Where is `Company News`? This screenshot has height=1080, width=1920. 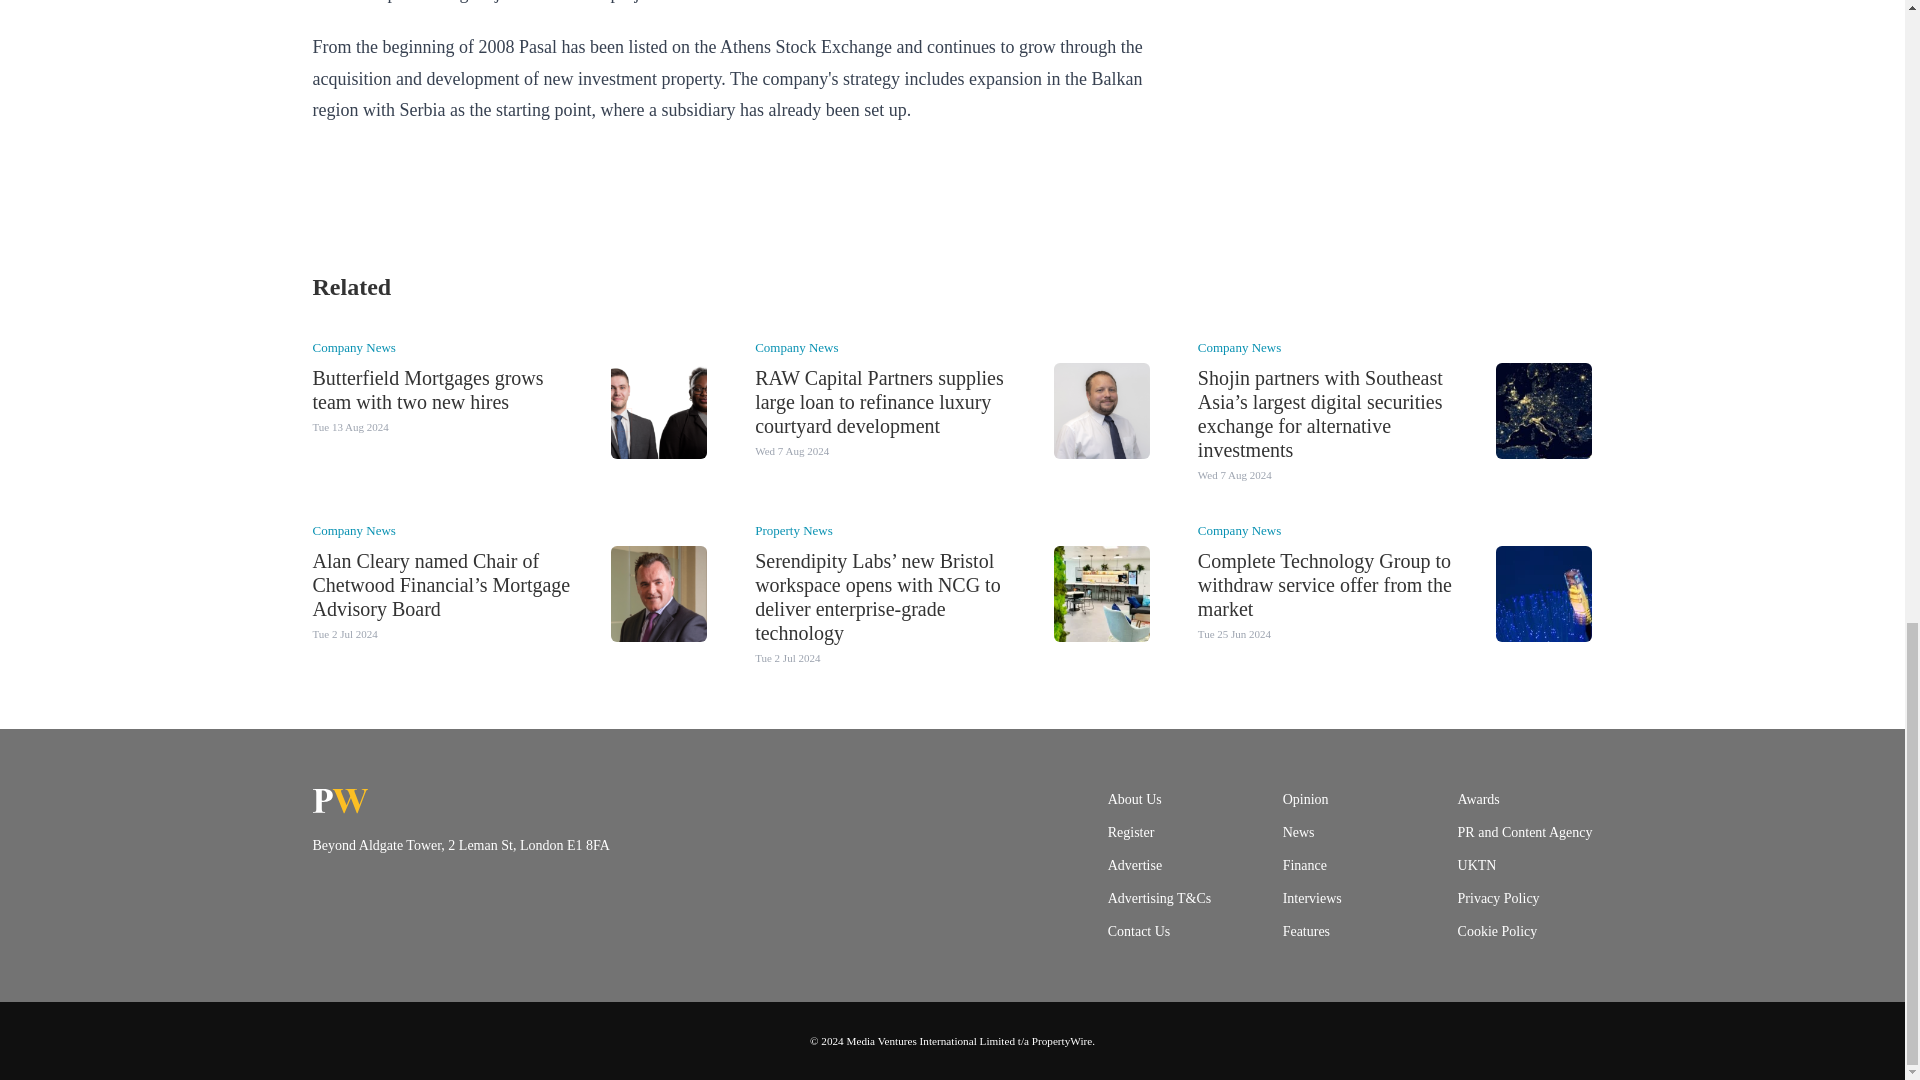
Company News is located at coordinates (353, 348).